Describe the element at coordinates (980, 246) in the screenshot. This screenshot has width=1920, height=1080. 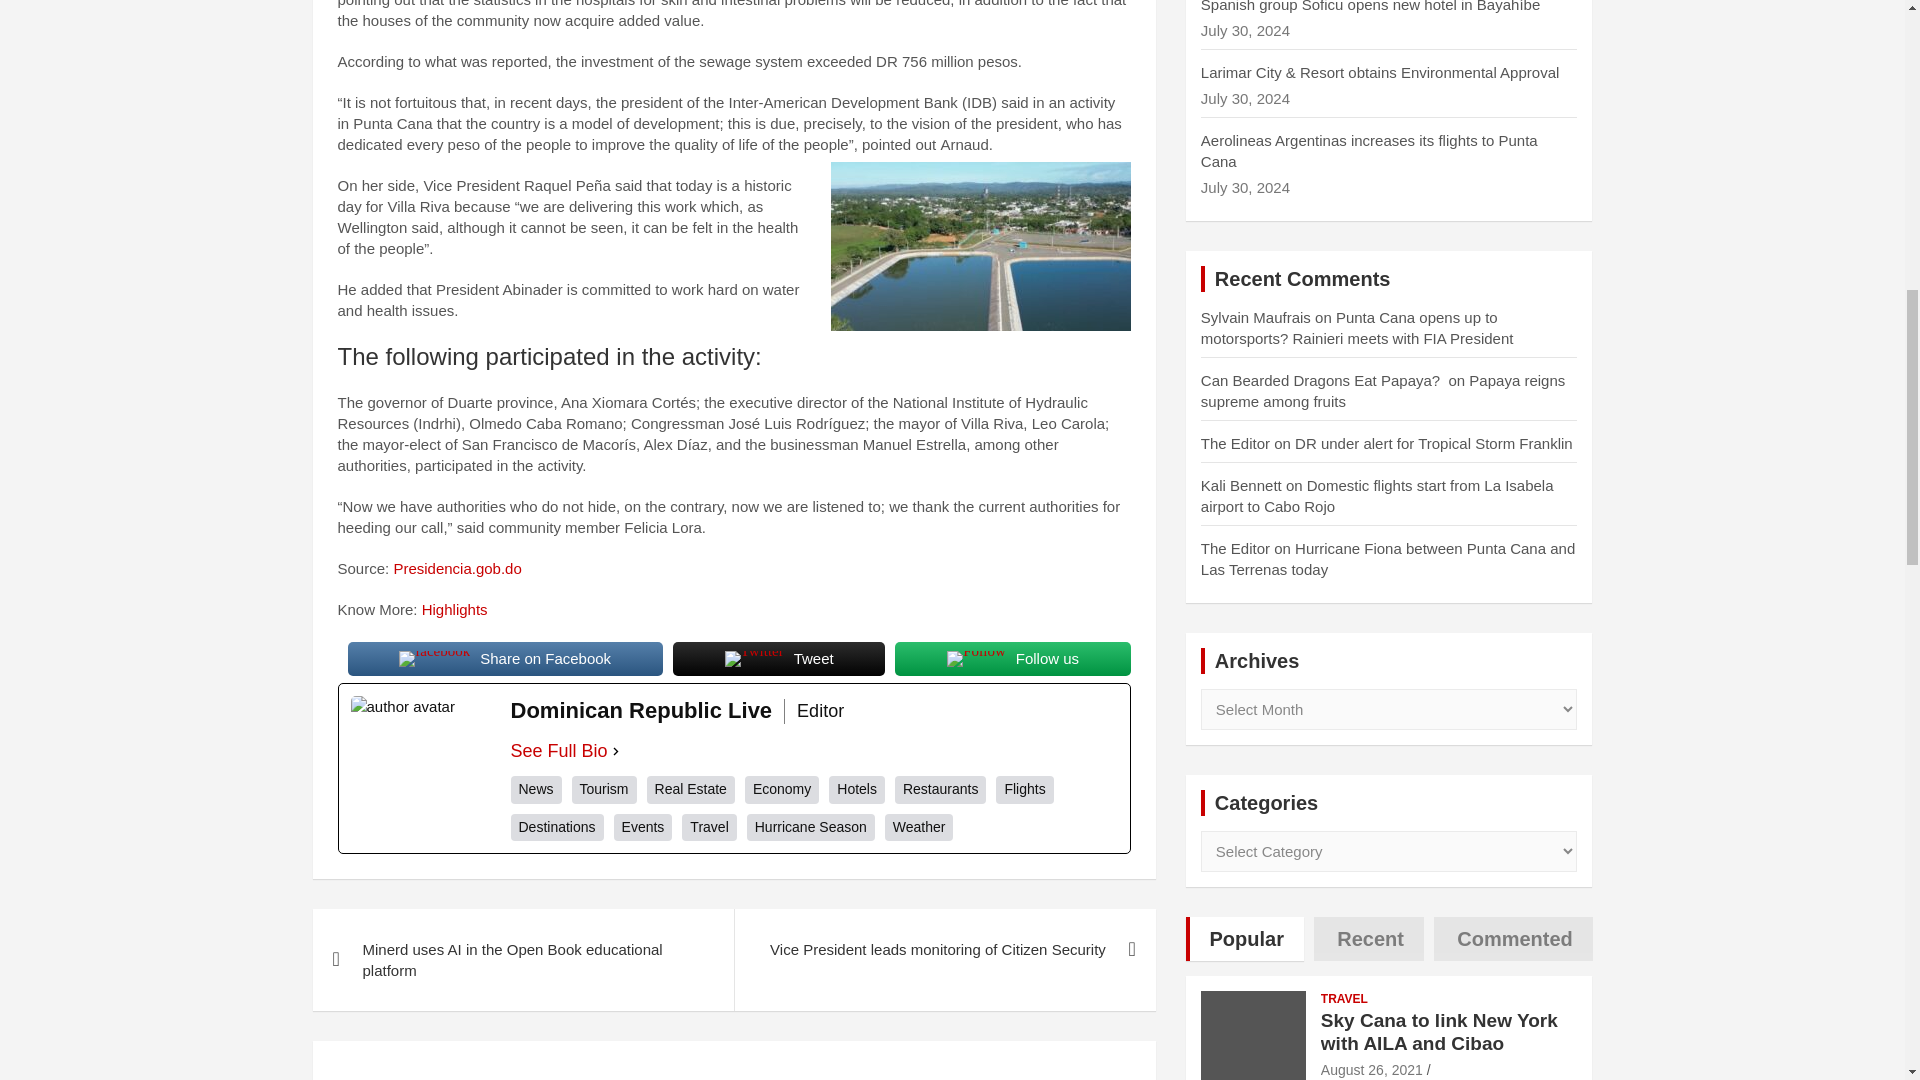
I see `Sistema Cloacal Villa Riva - DOMINICAN REPUBLIC LIVE` at that location.